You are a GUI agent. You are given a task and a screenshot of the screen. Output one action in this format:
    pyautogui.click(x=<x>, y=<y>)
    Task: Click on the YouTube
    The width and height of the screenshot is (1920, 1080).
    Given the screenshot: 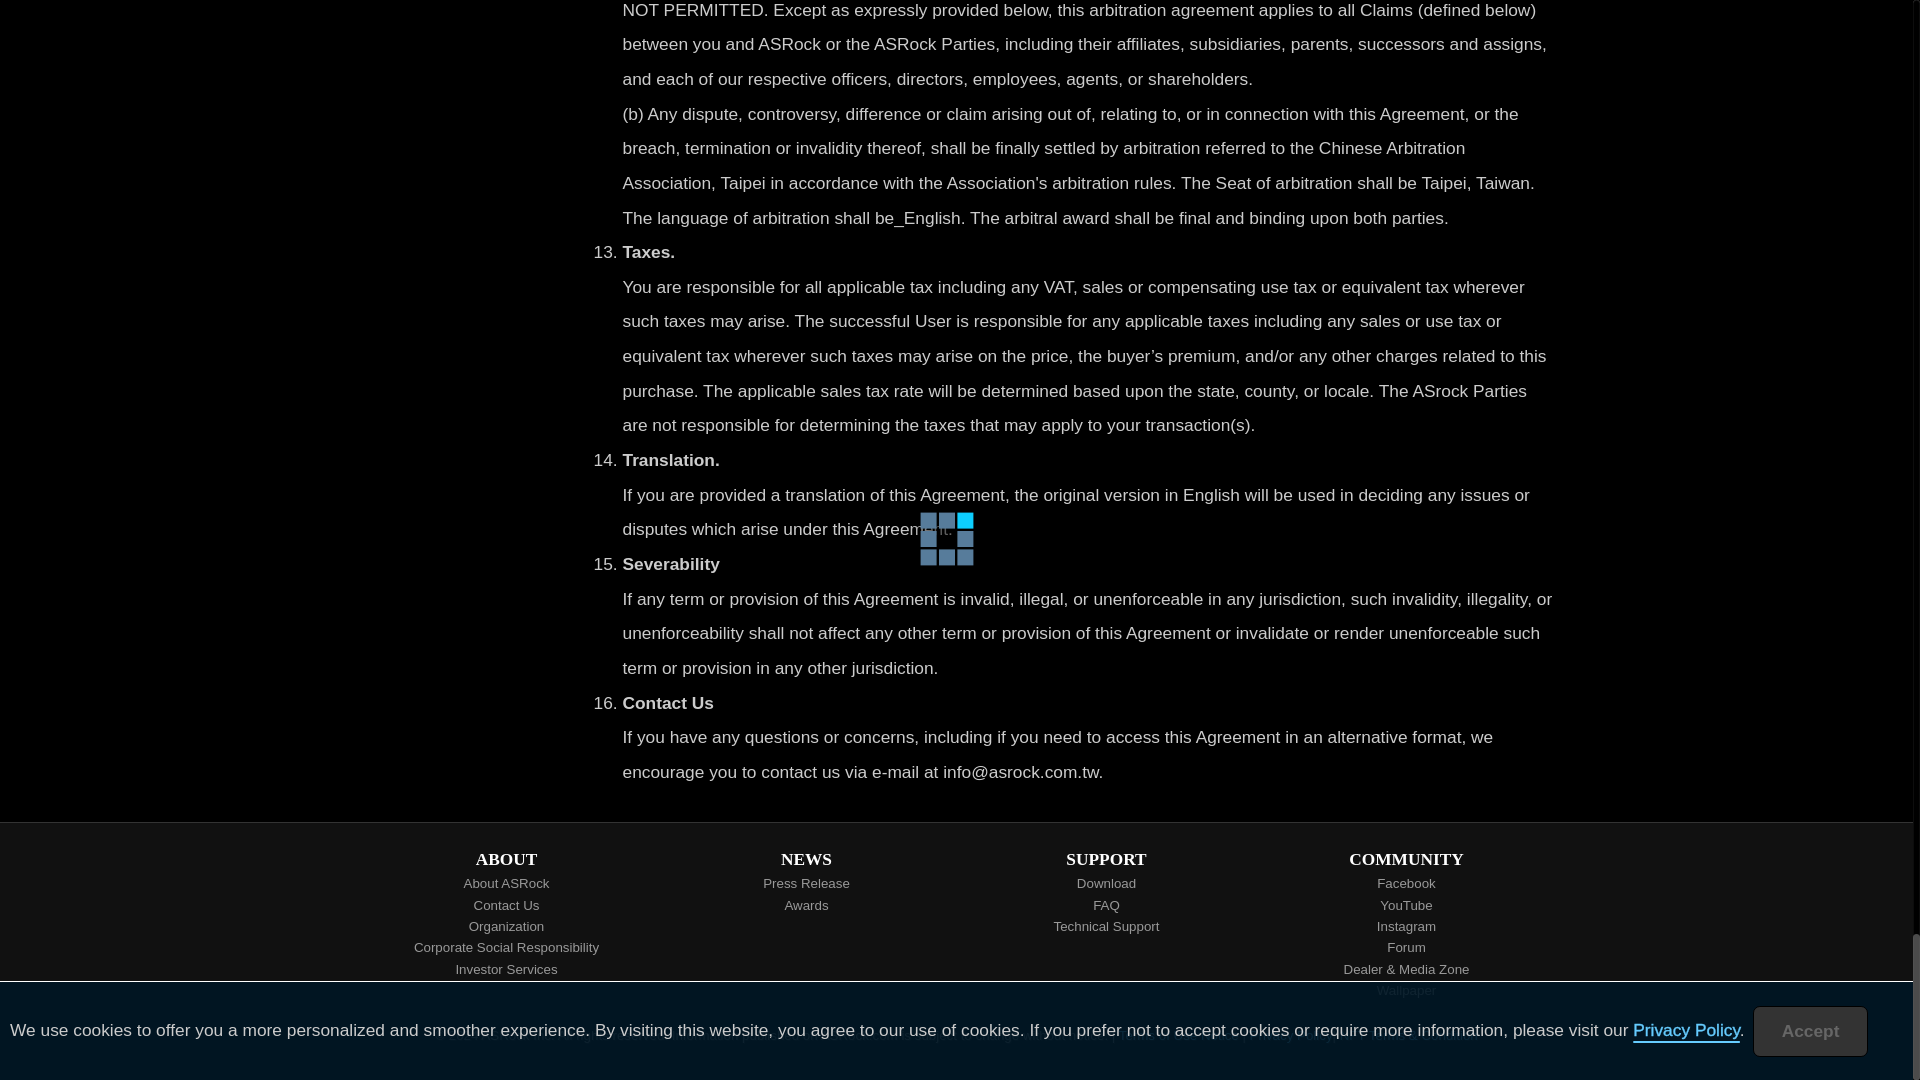 What is the action you would take?
    pyautogui.click(x=1405, y=905)
    